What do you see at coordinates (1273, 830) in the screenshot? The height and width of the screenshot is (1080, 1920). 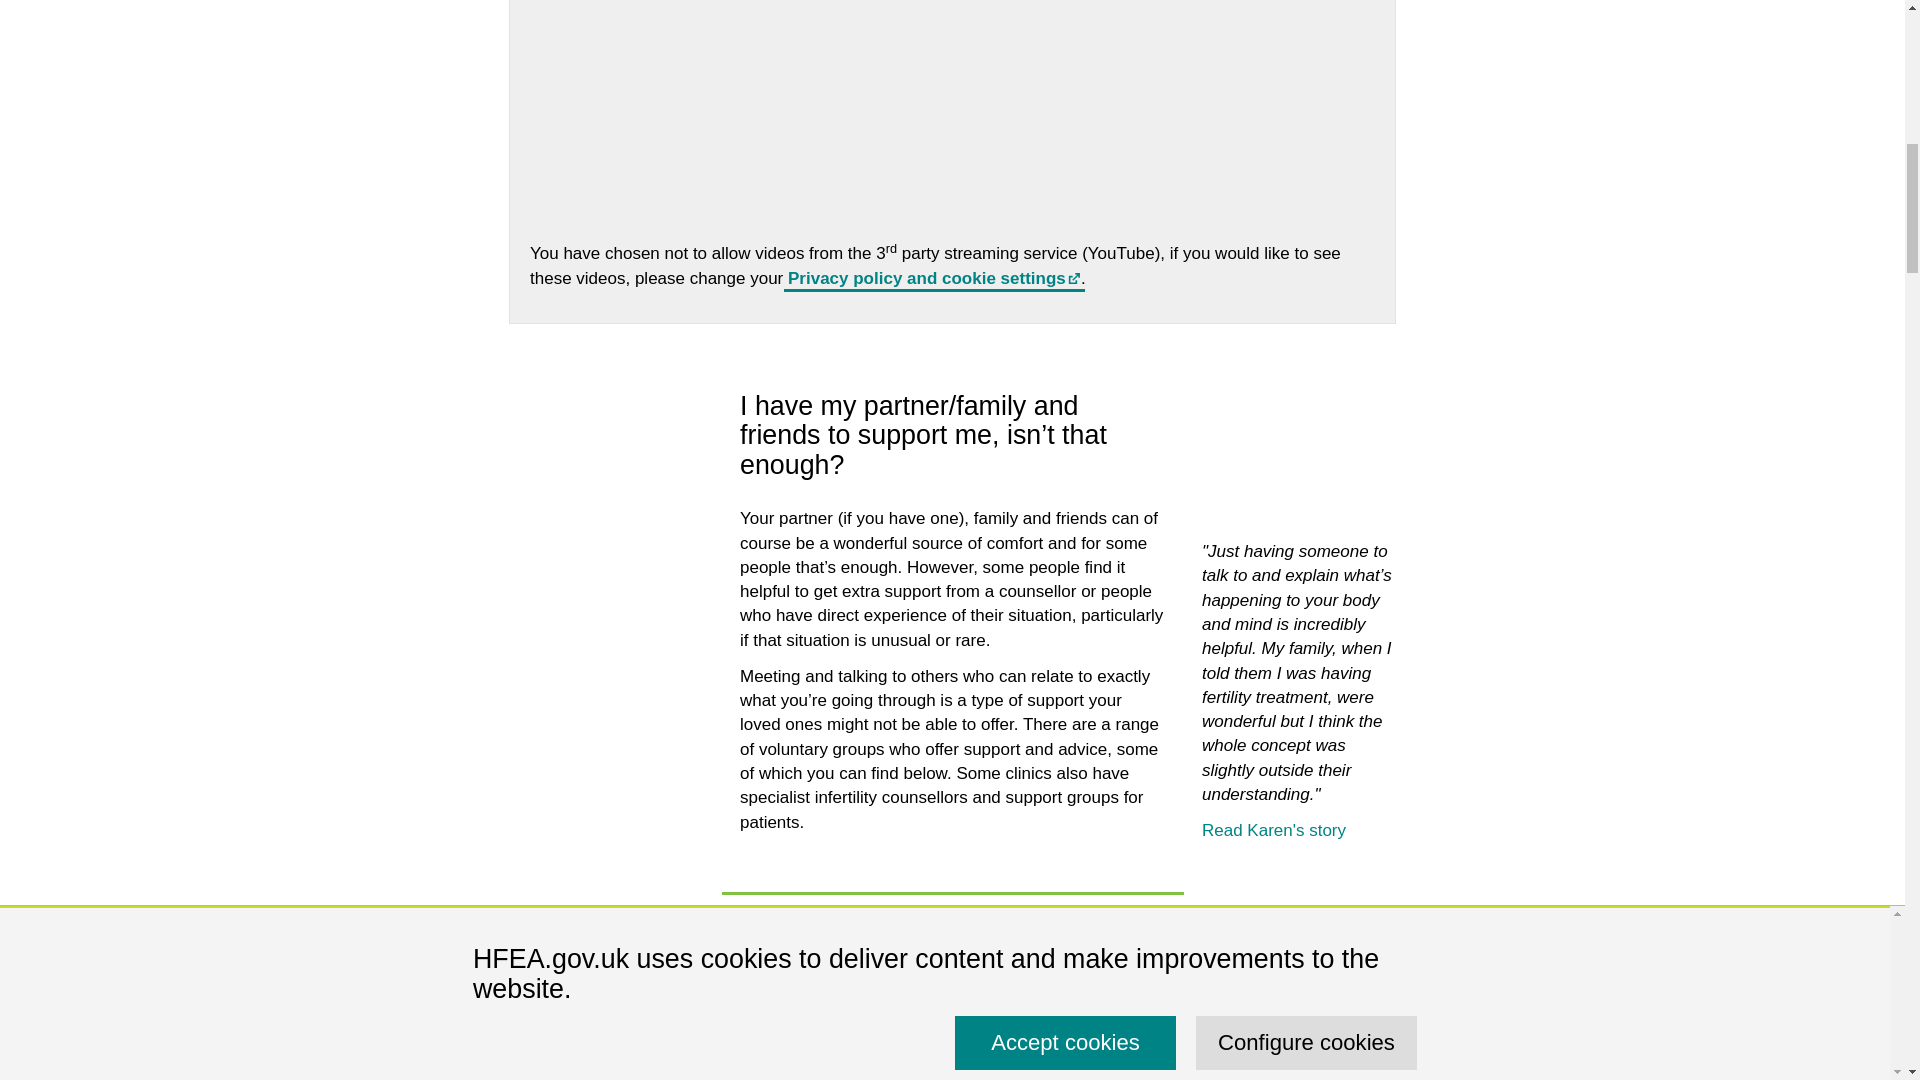 I see `Karen's story` at bounding box center [1273, 830].